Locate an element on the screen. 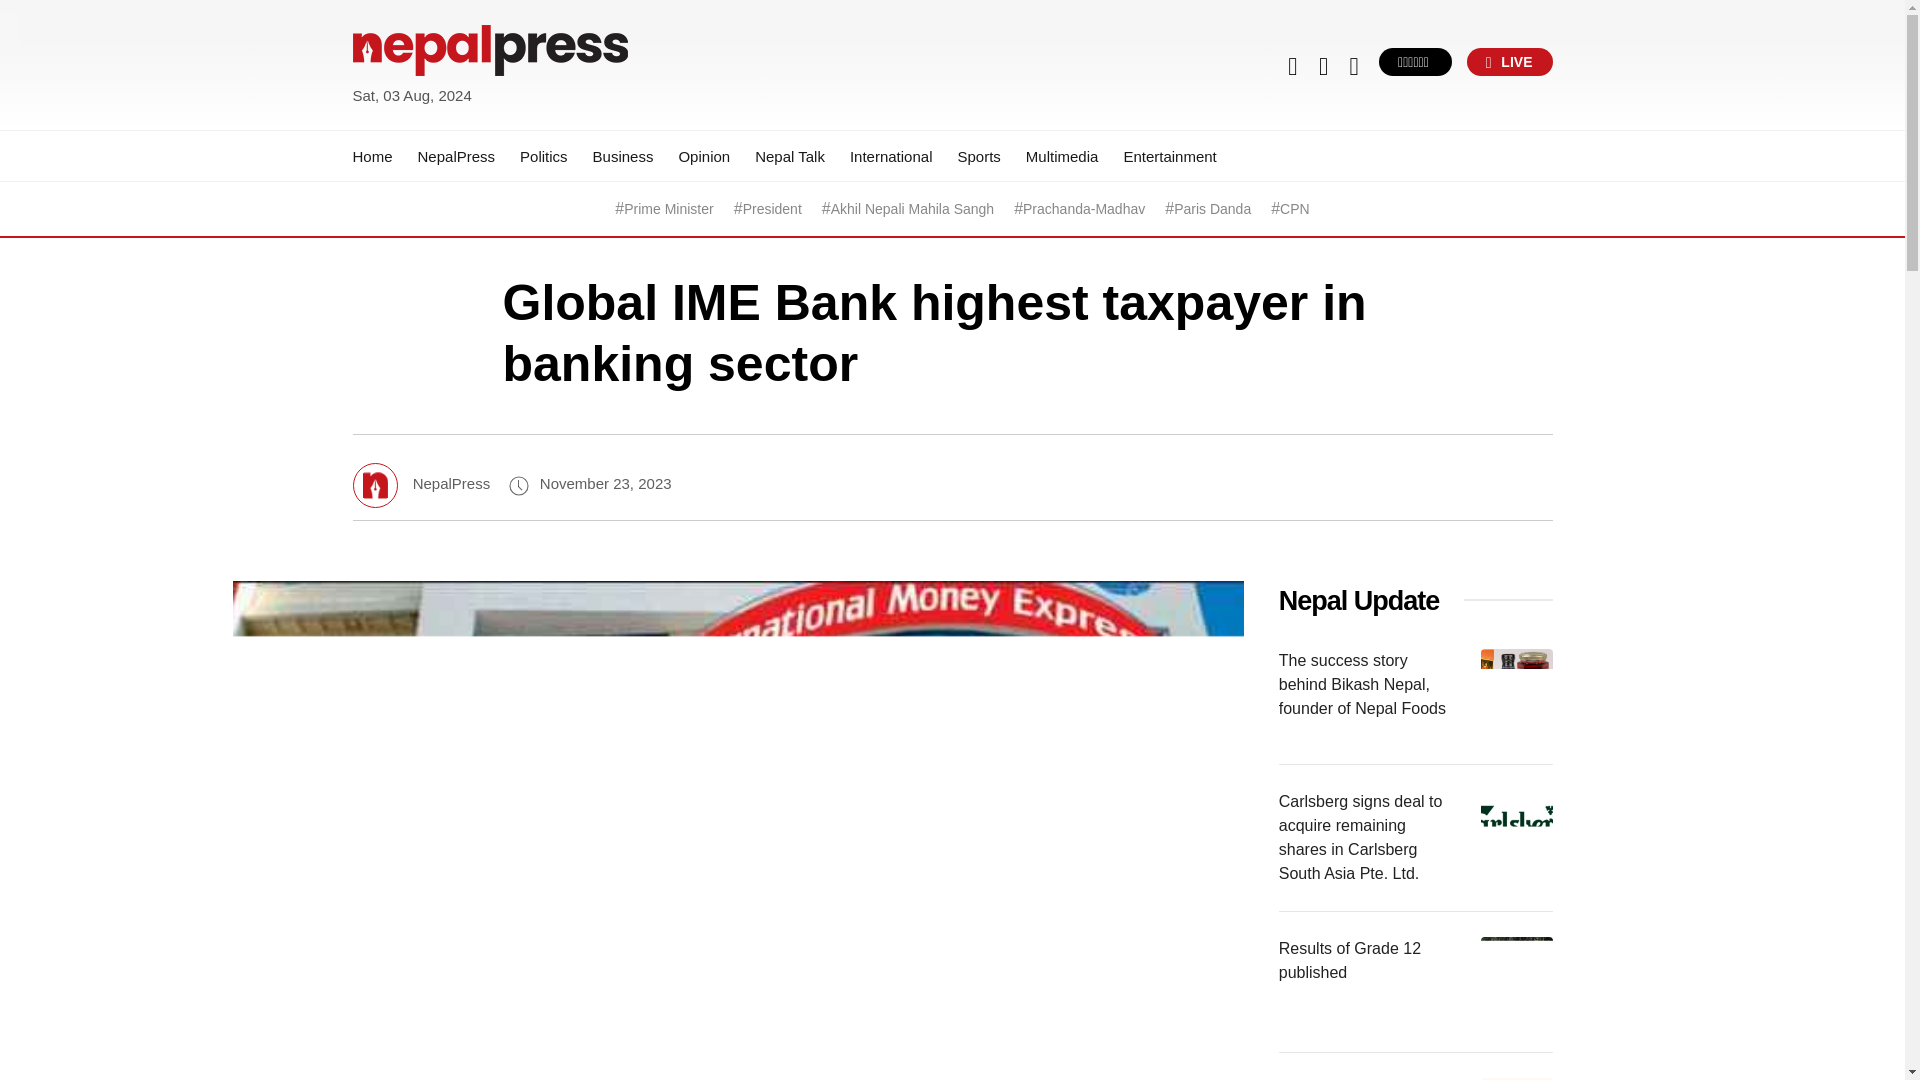 The width and height of the screenshot is (1920, 1080). Entertainment is located at coordinates (1169, 156).